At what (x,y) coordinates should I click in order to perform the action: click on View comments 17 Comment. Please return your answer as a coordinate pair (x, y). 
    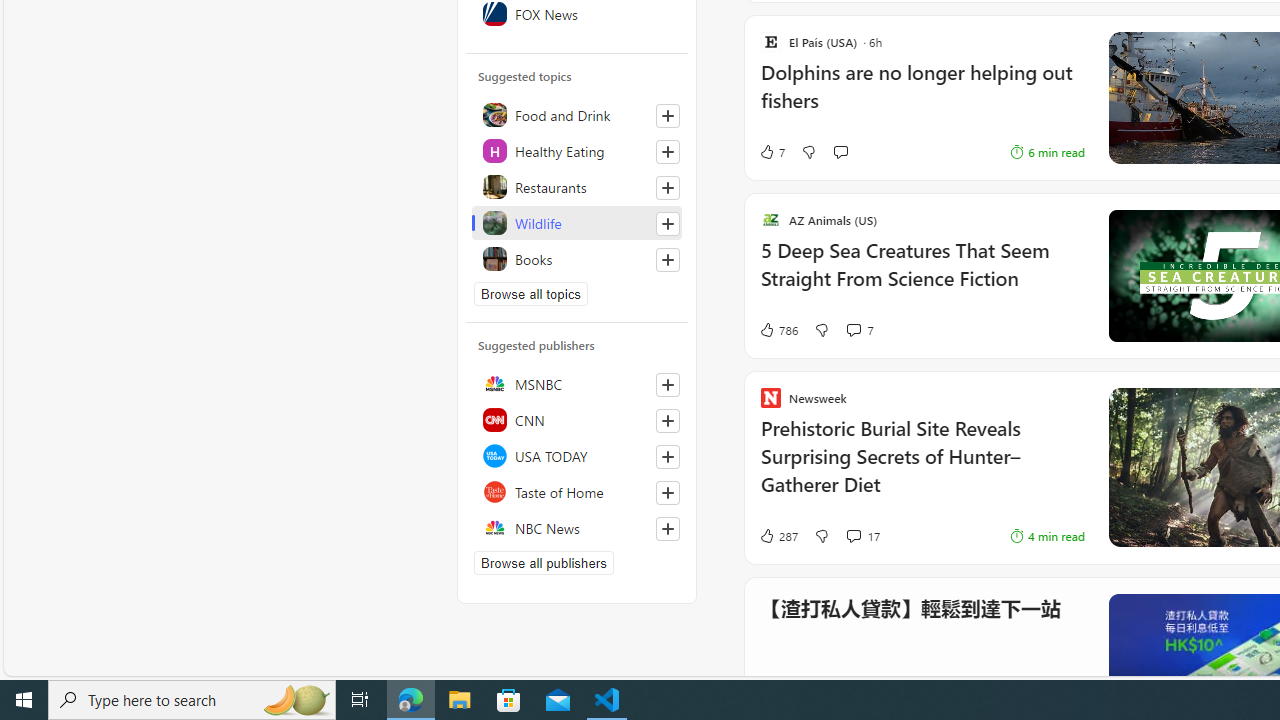
    Looking at the image, I should click on (852, 536).